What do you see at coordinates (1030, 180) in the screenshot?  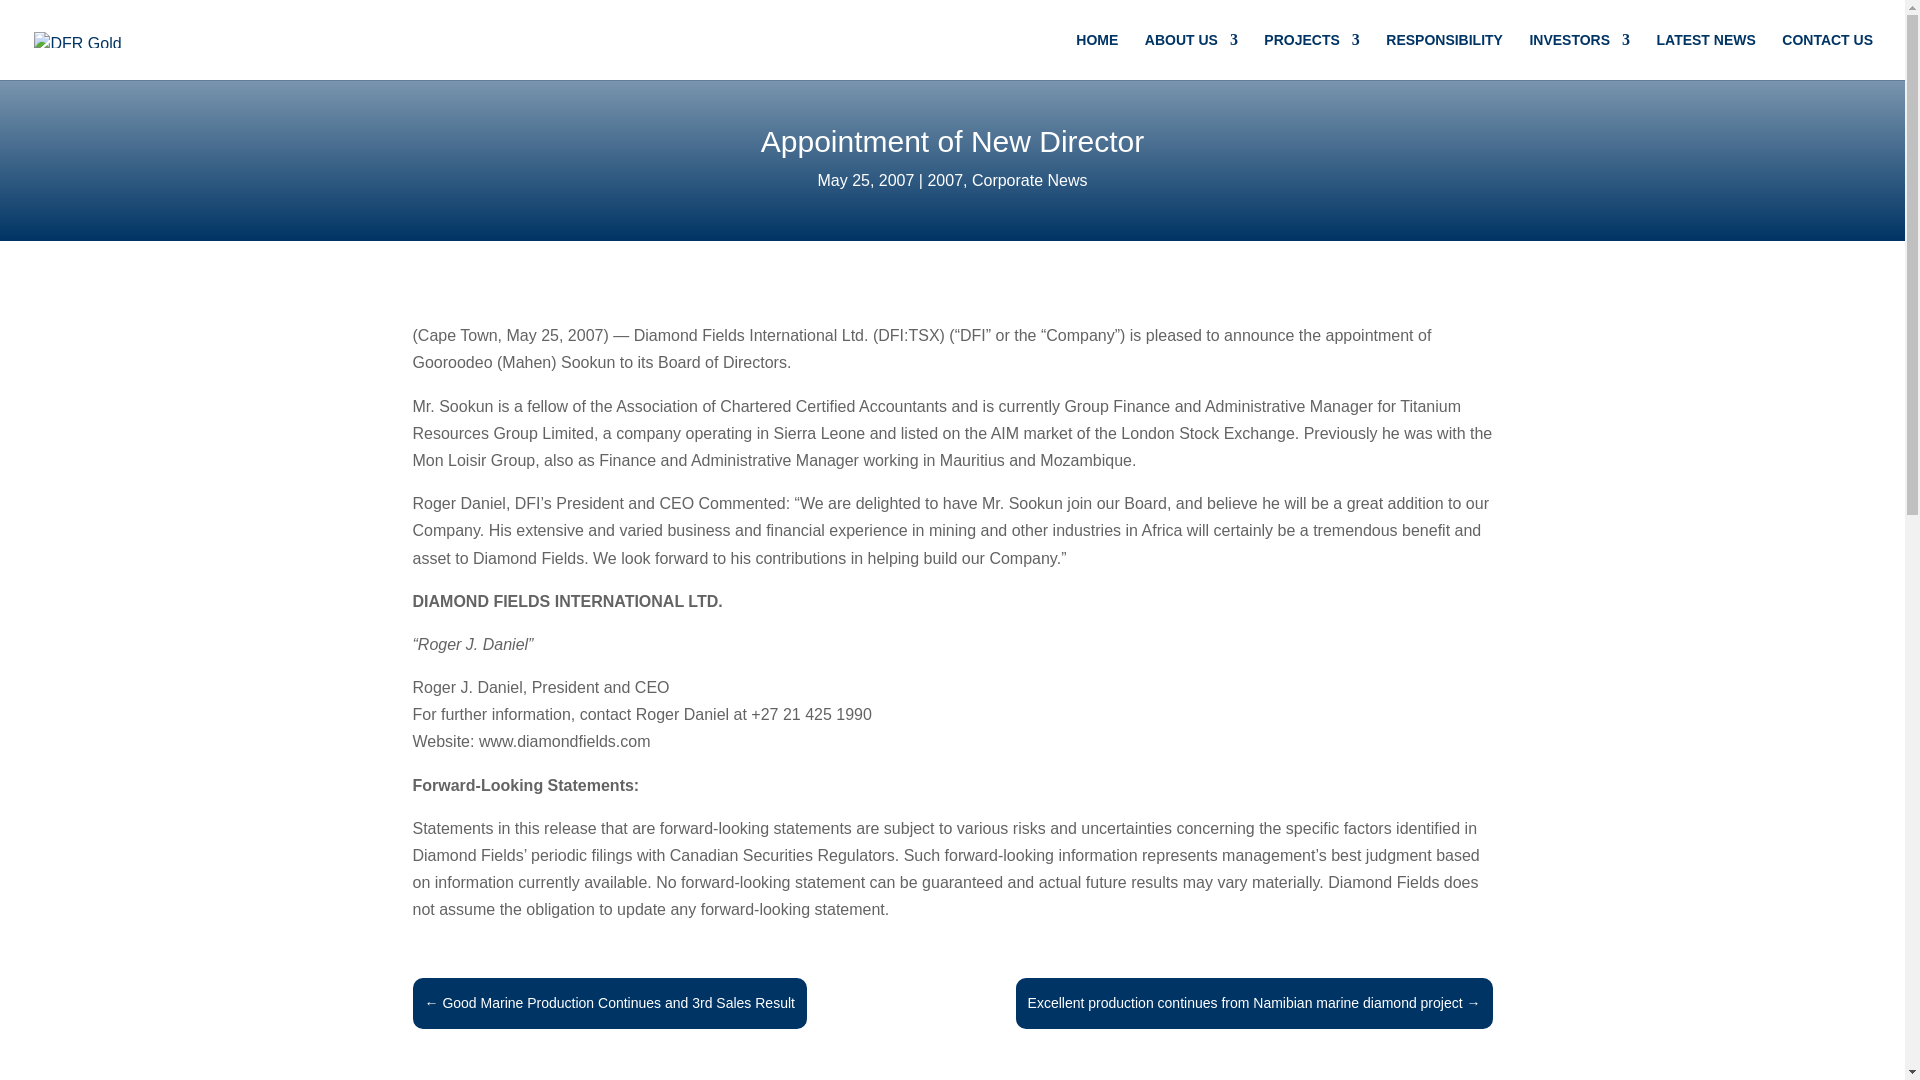 I see `Corporate News` at bounding box center [1030, 180].